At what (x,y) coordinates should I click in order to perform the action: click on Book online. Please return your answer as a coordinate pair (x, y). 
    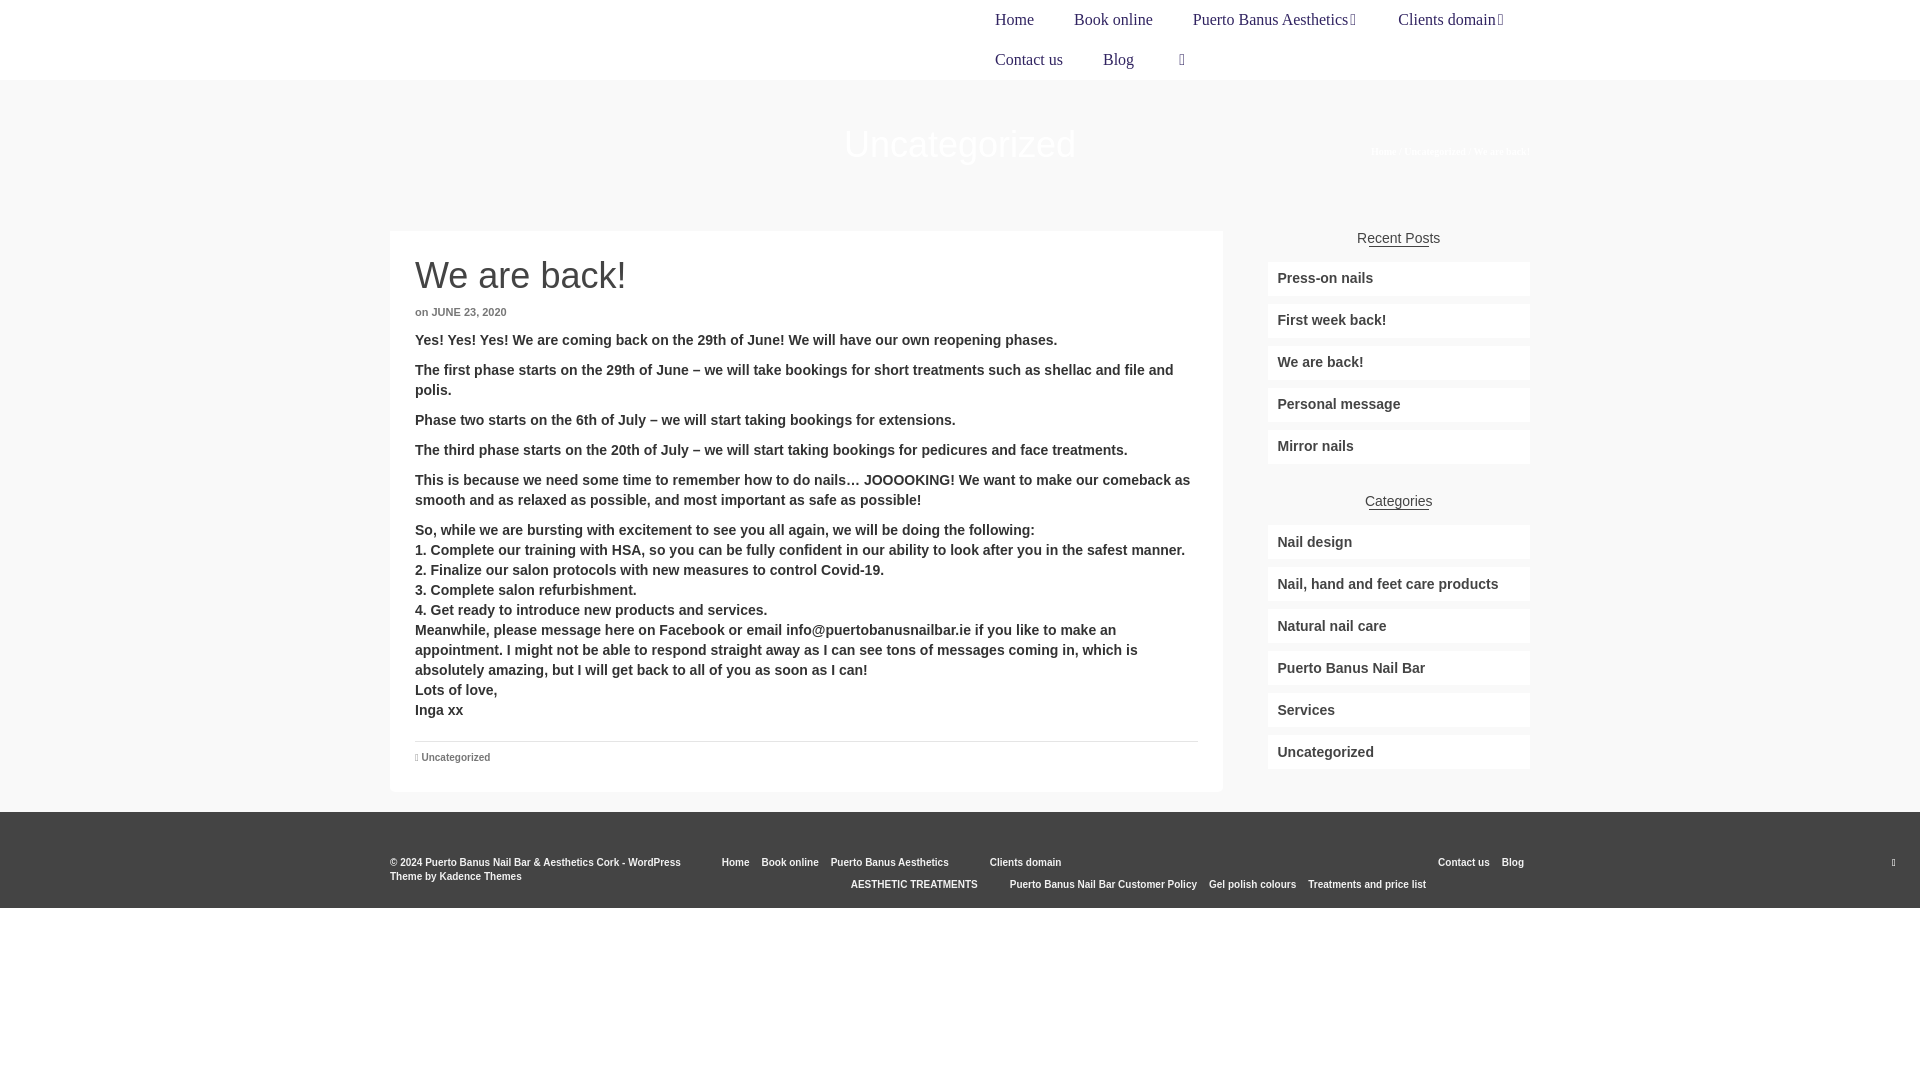
    Looking at the image, I should click on (1114, 20).